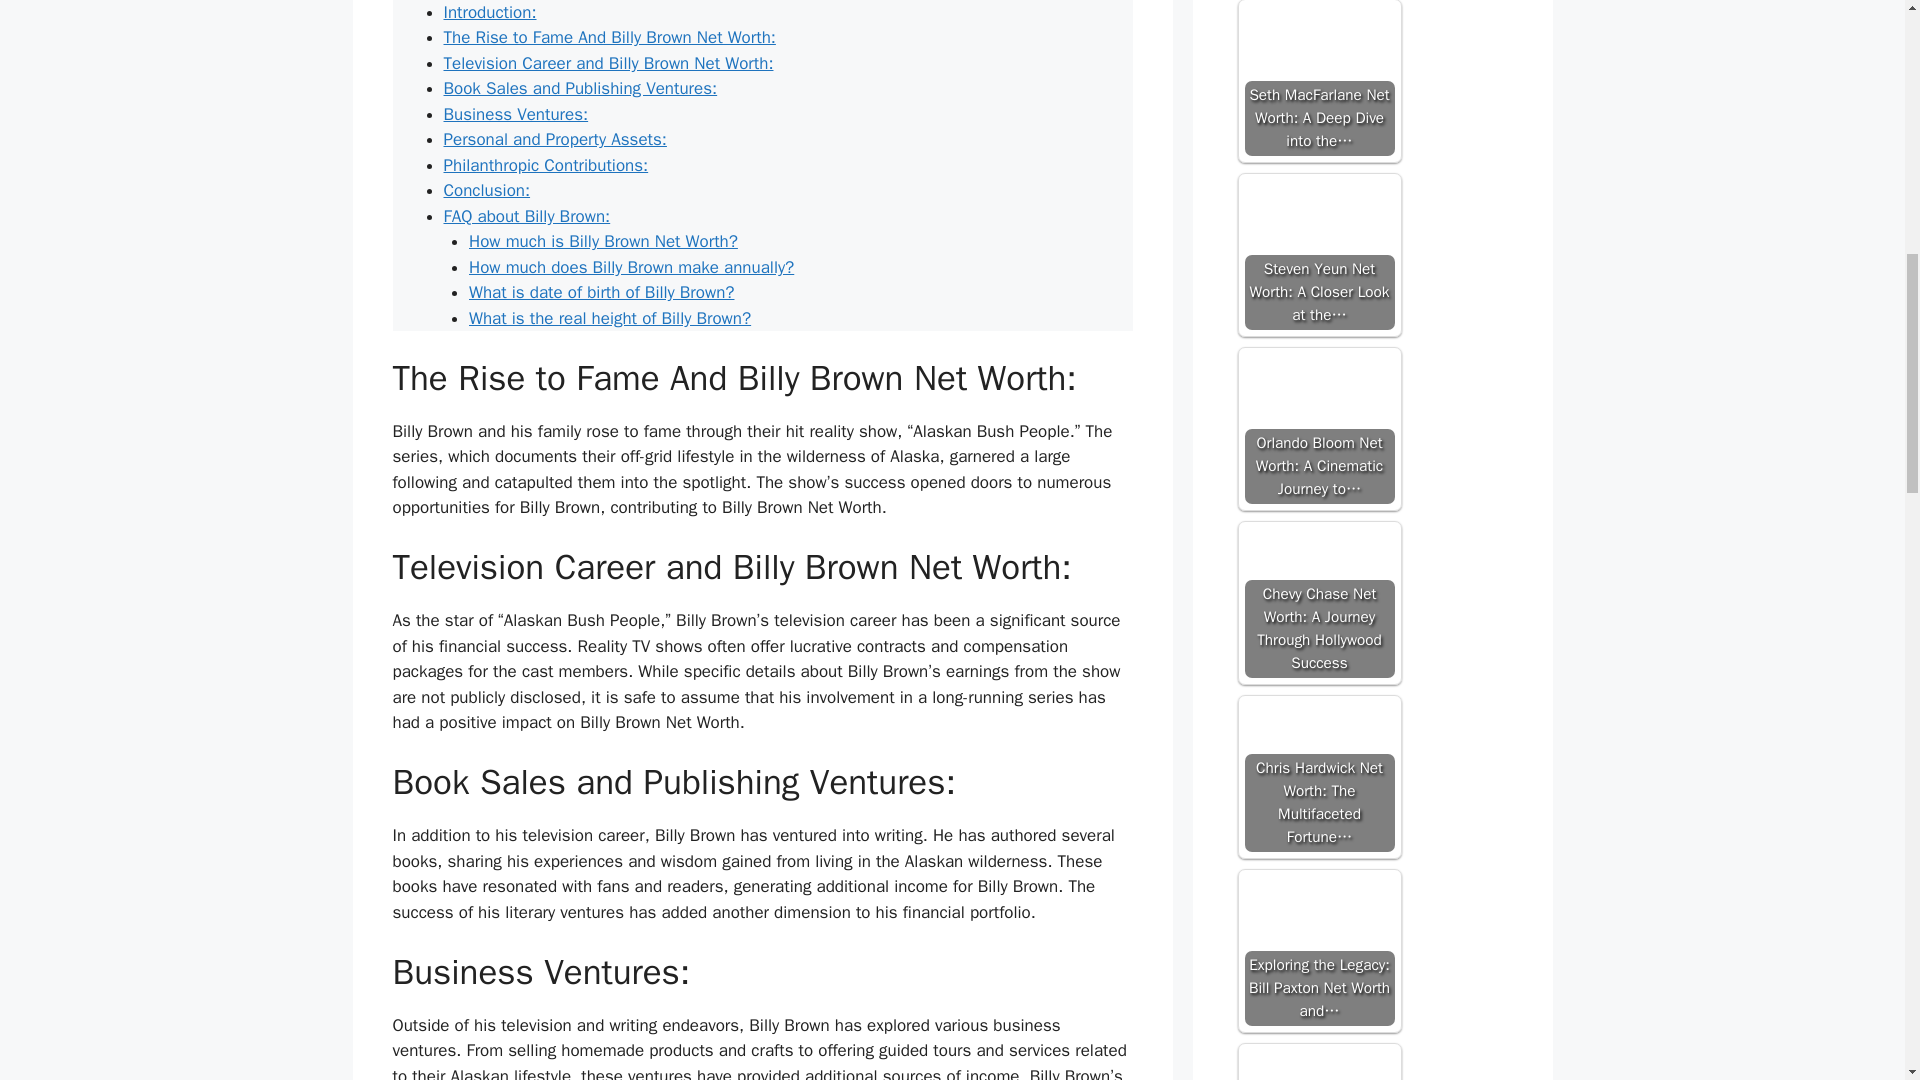 The height and width of the screenshot is (1080, 1920). Describe the element at coordinates (609, 37) in the screenshot. I see `The Rise to Fame And Billy Brown Net Worth:` at that location.